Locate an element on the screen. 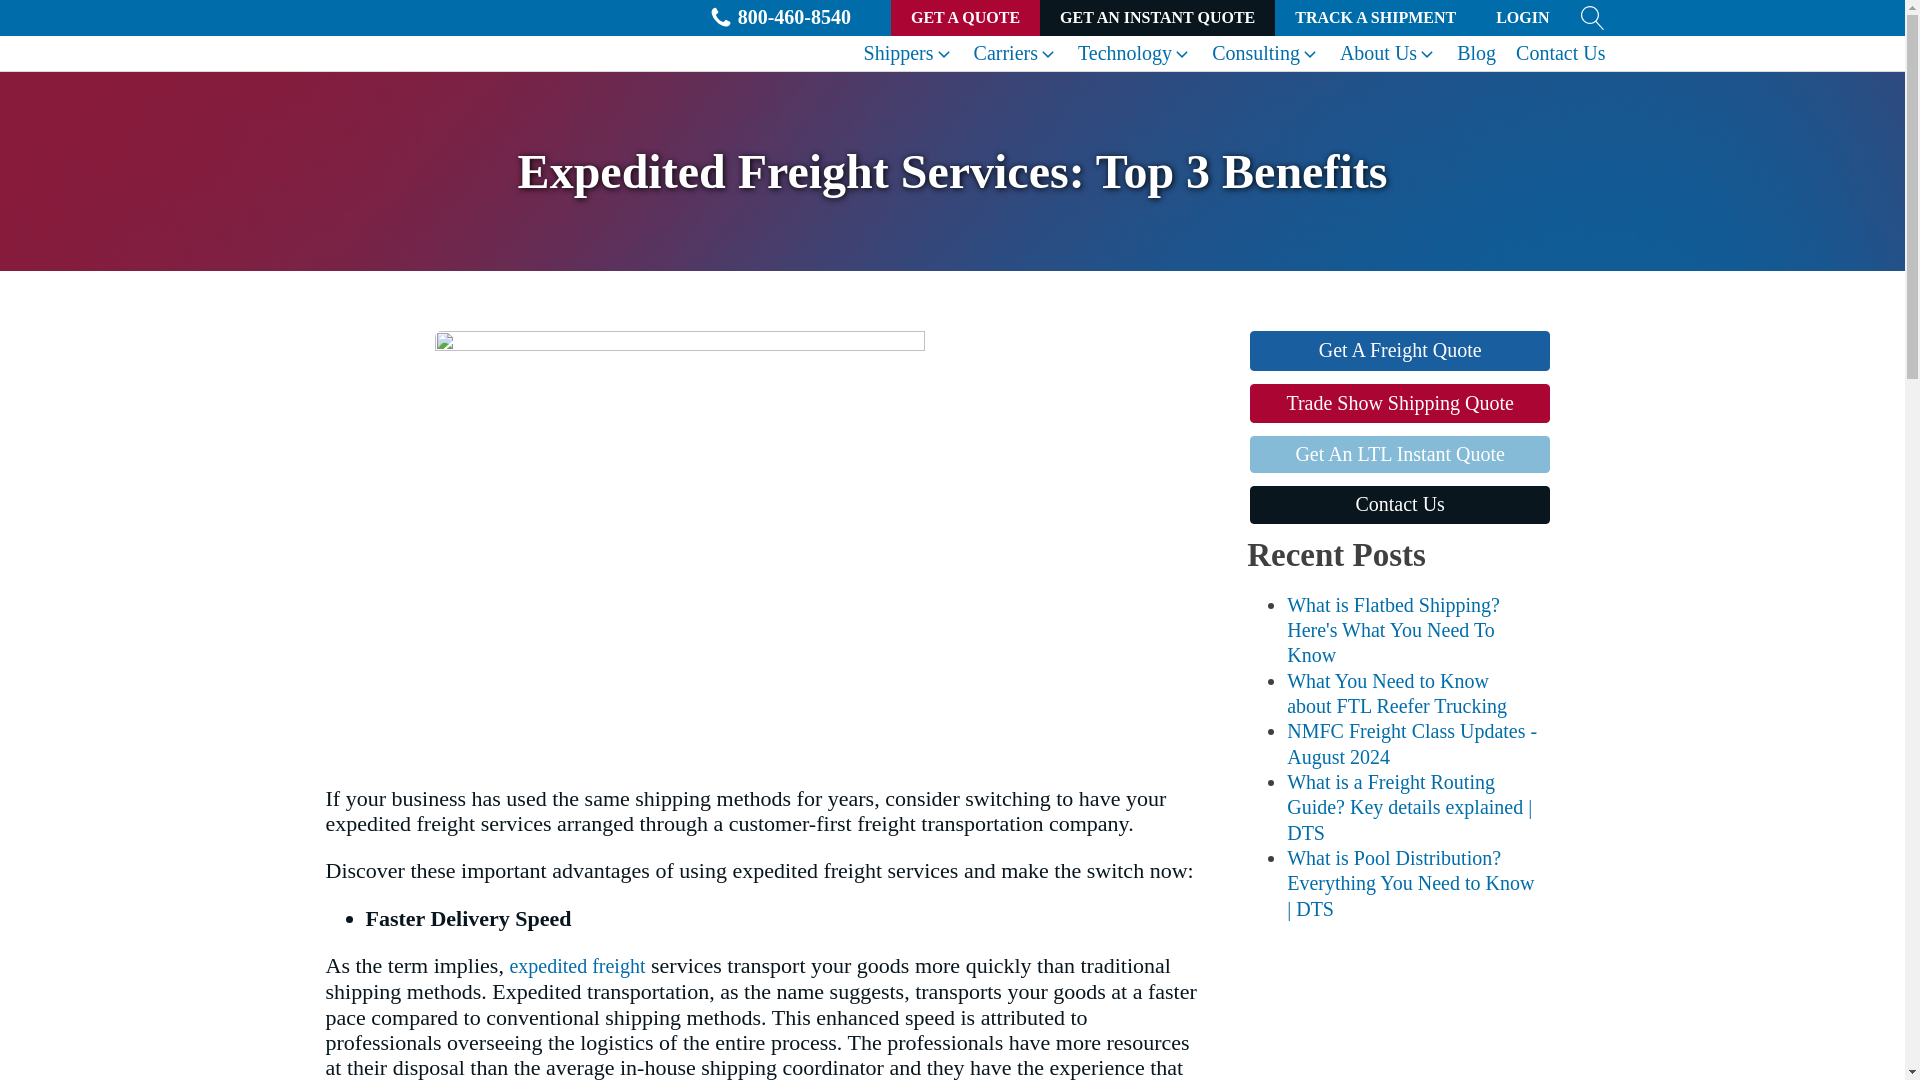 This screenshot has width=1920, height=1080. Shippers is located at coordinates (908, 53).